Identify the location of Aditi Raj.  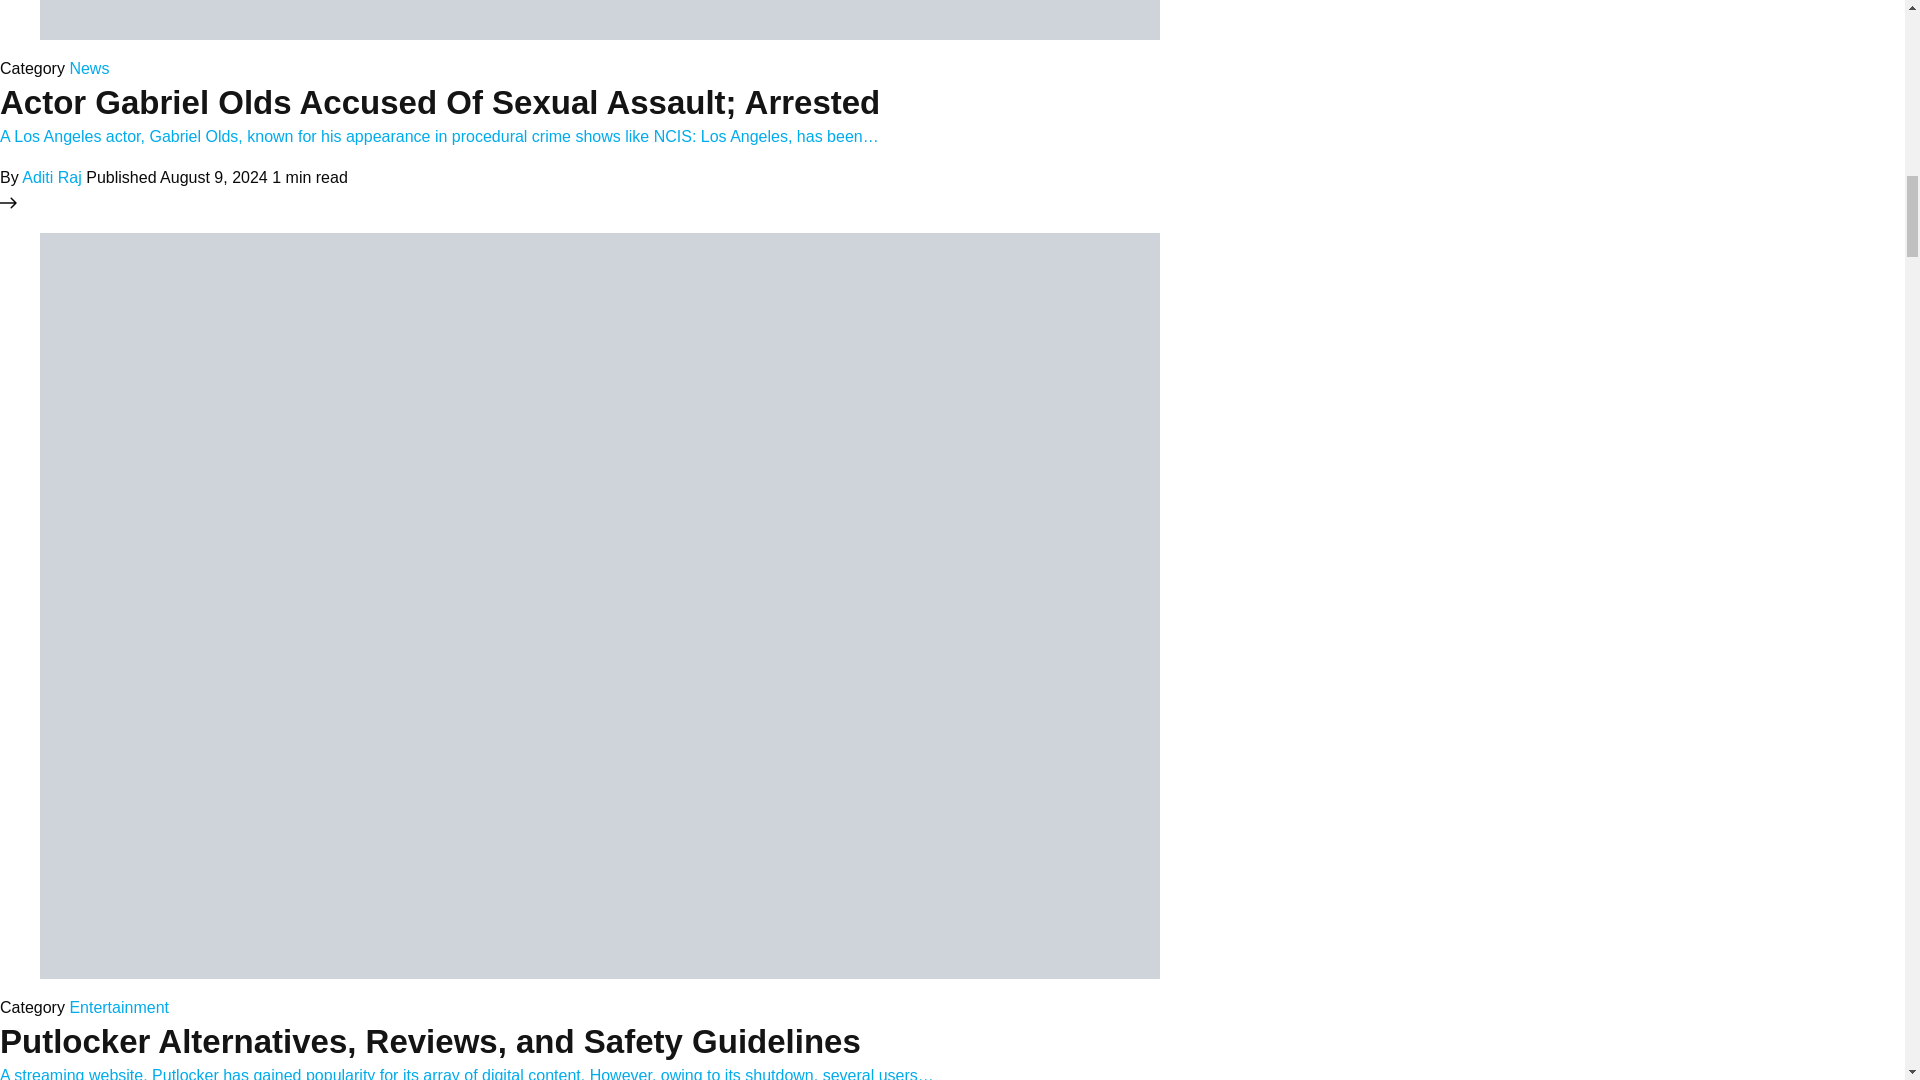
(52, 176).